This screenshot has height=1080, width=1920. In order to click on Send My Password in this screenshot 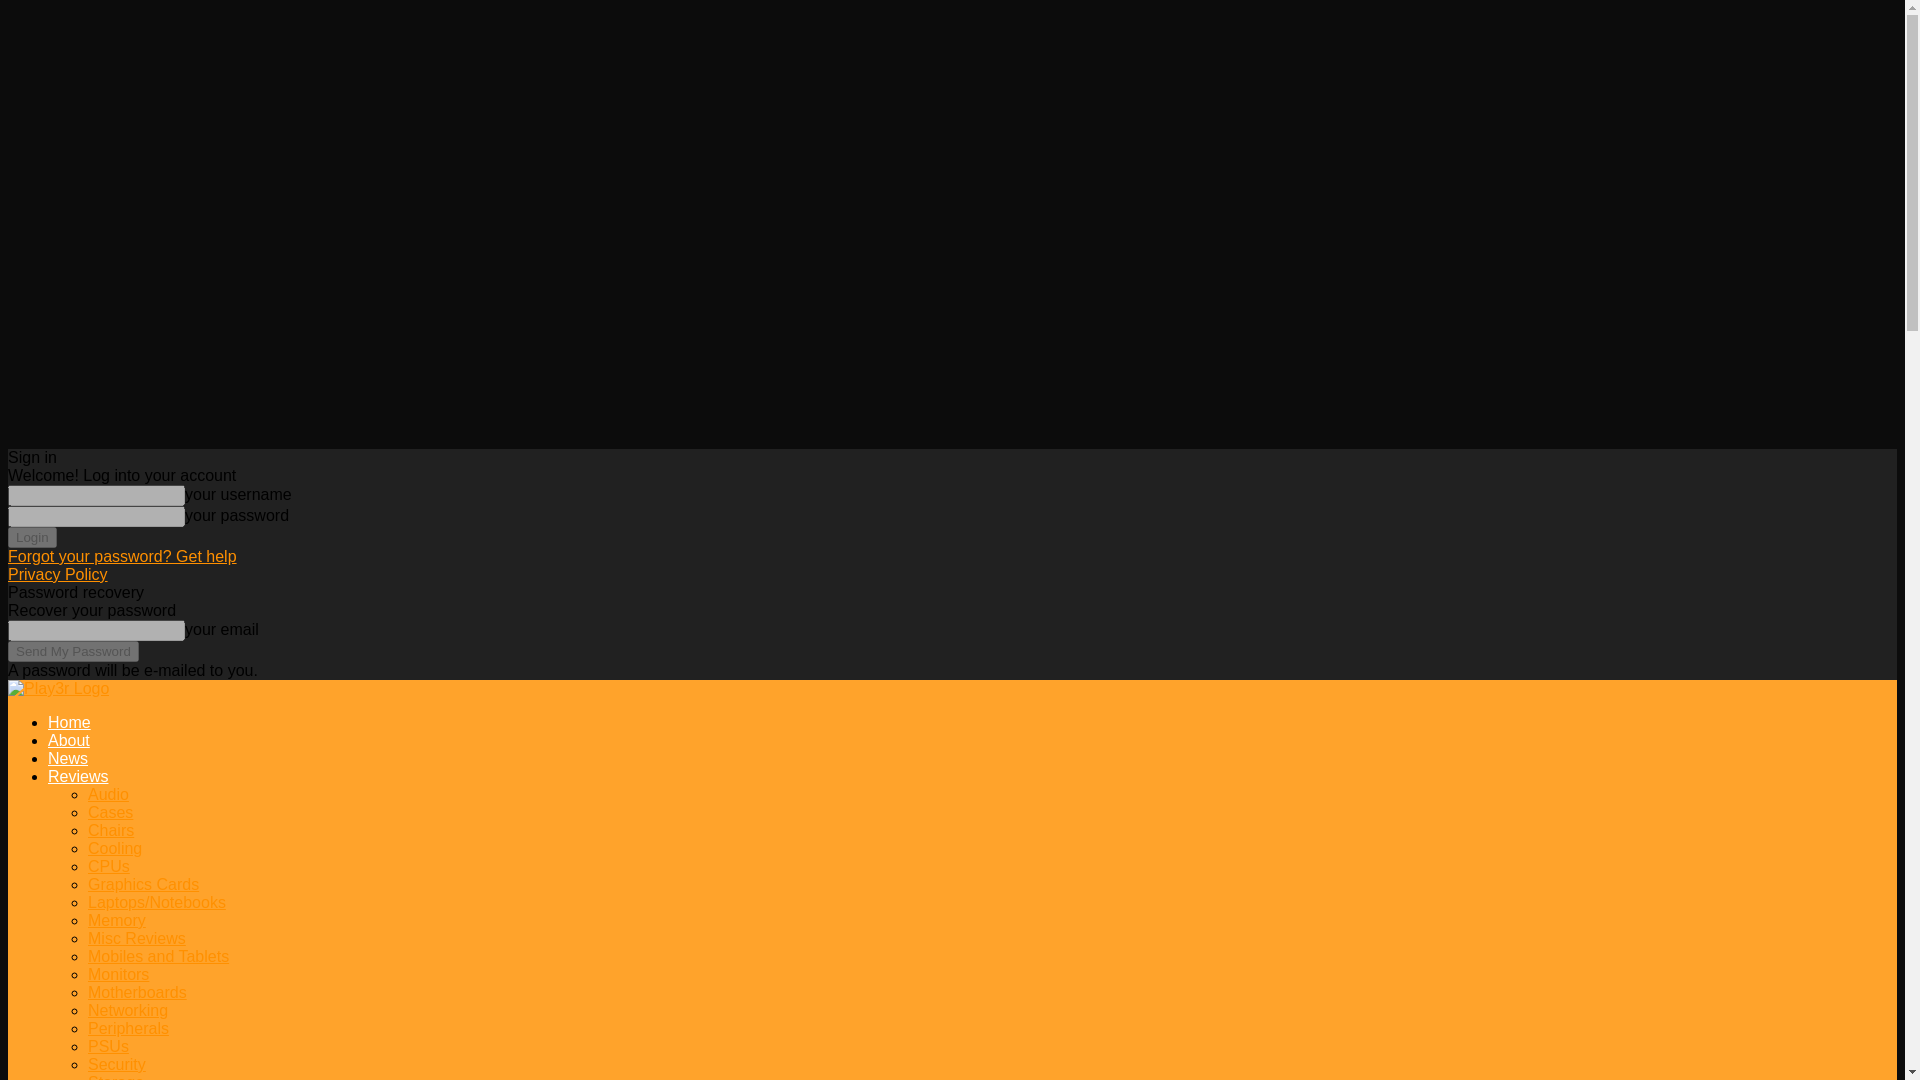, I will do `click(72, 652)`.